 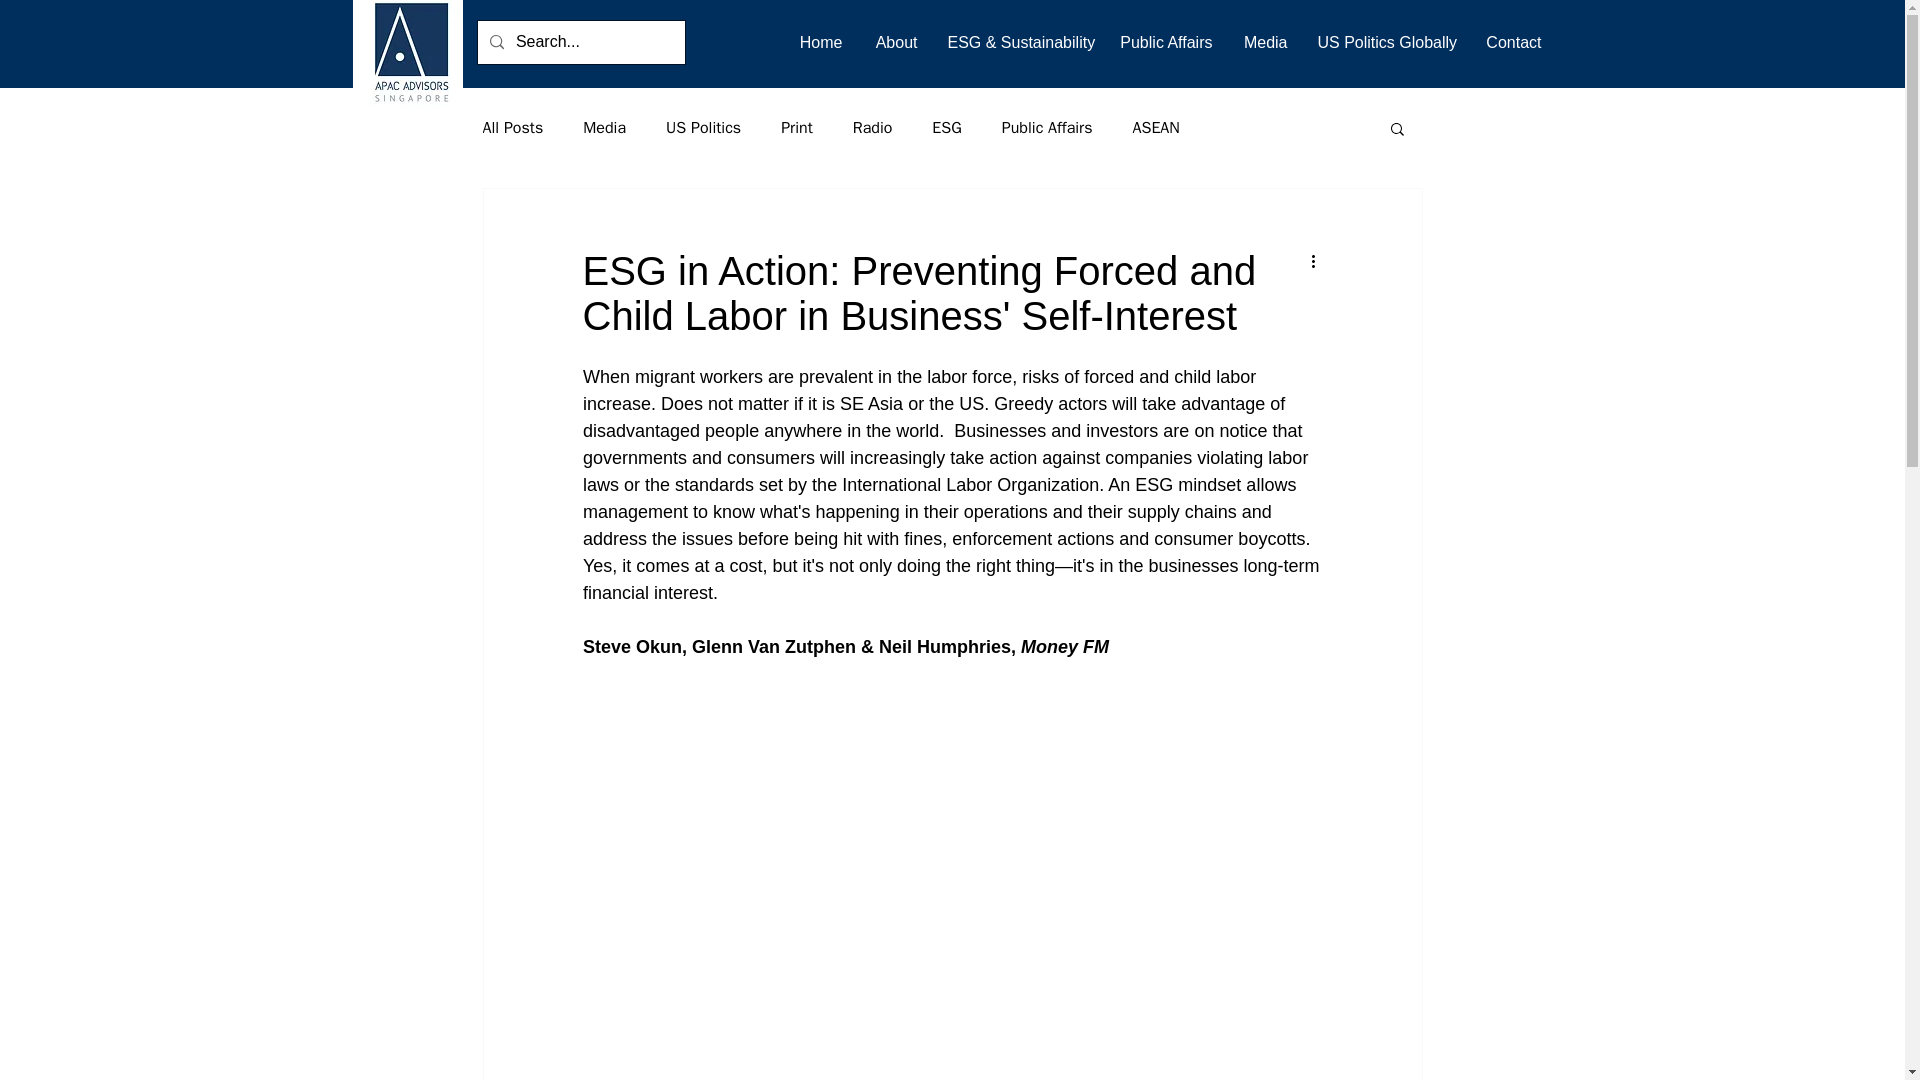 What do you see at coordinates (1165, 43) in the screenshot?
I see `Public Affairs` at bounding box center [1165, 43].